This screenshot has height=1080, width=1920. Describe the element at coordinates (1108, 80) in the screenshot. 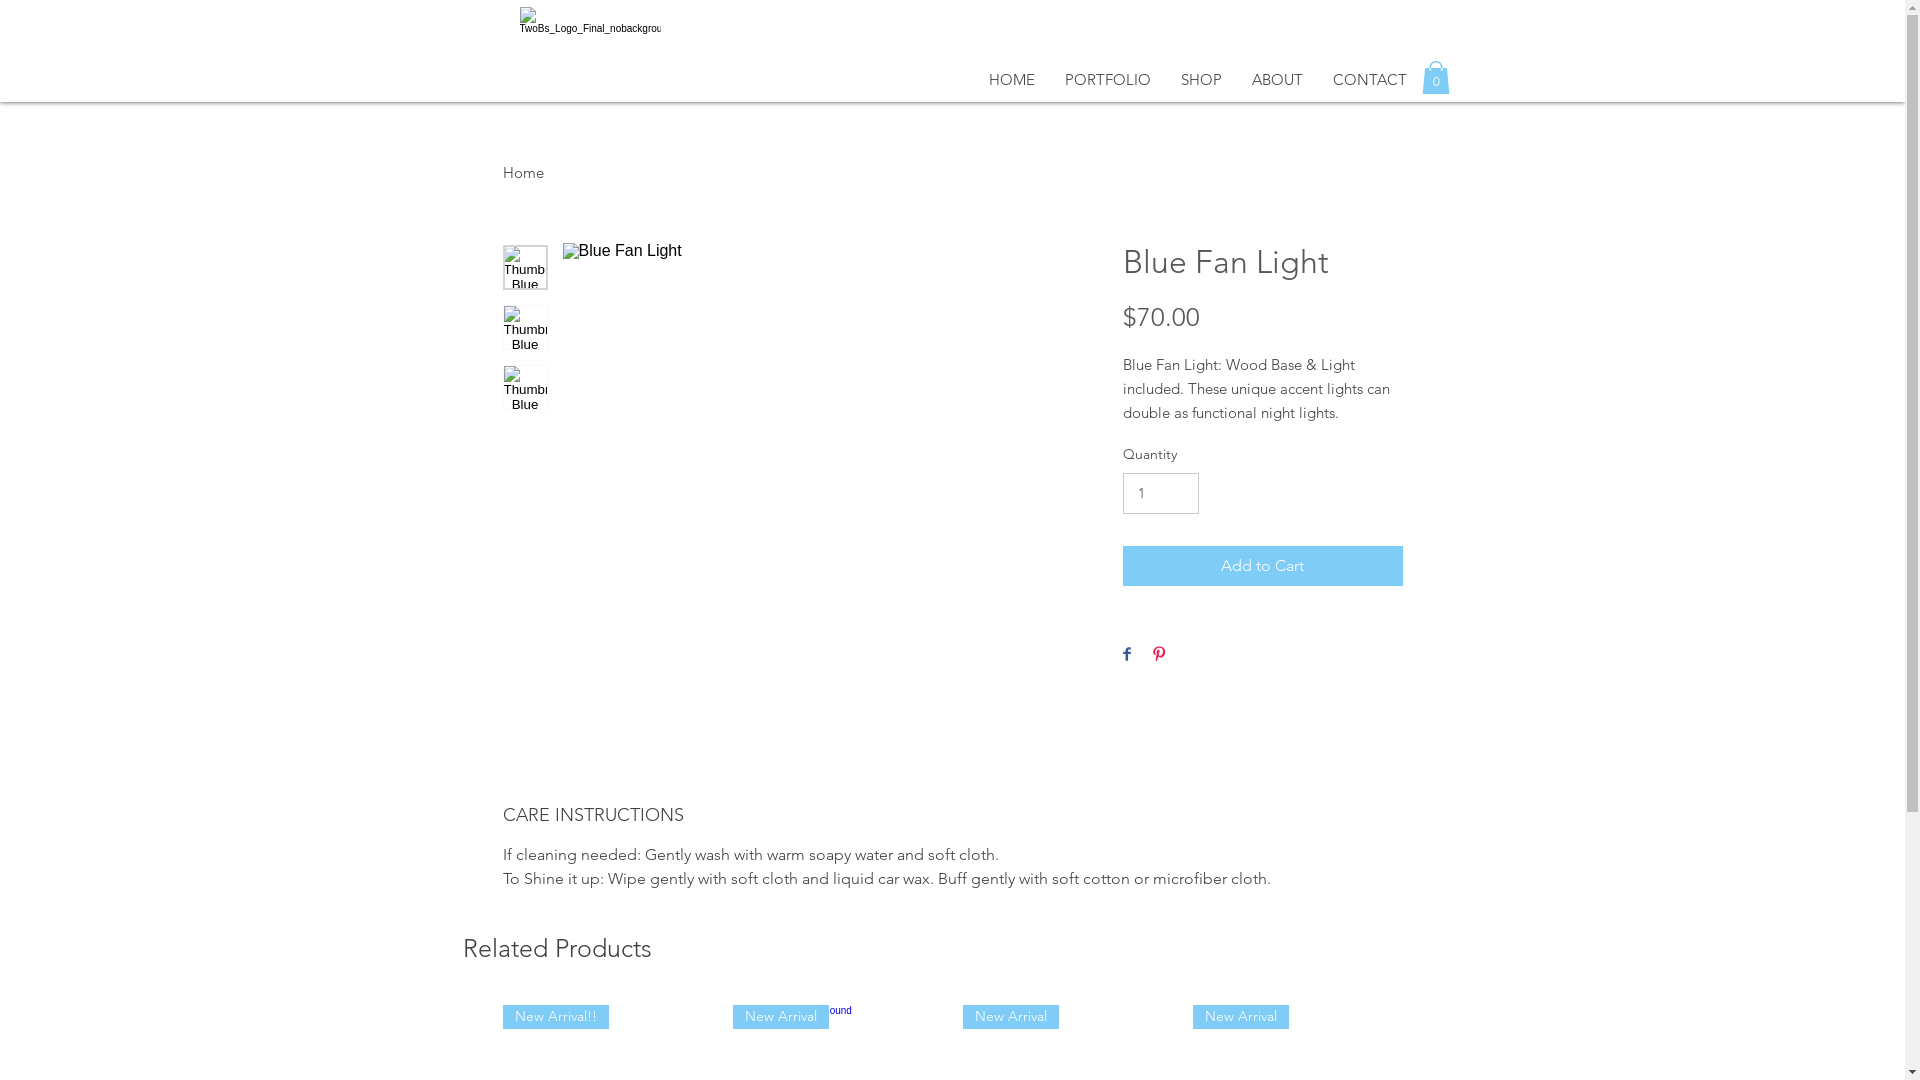

I see `PORTFOLIO` at that location.